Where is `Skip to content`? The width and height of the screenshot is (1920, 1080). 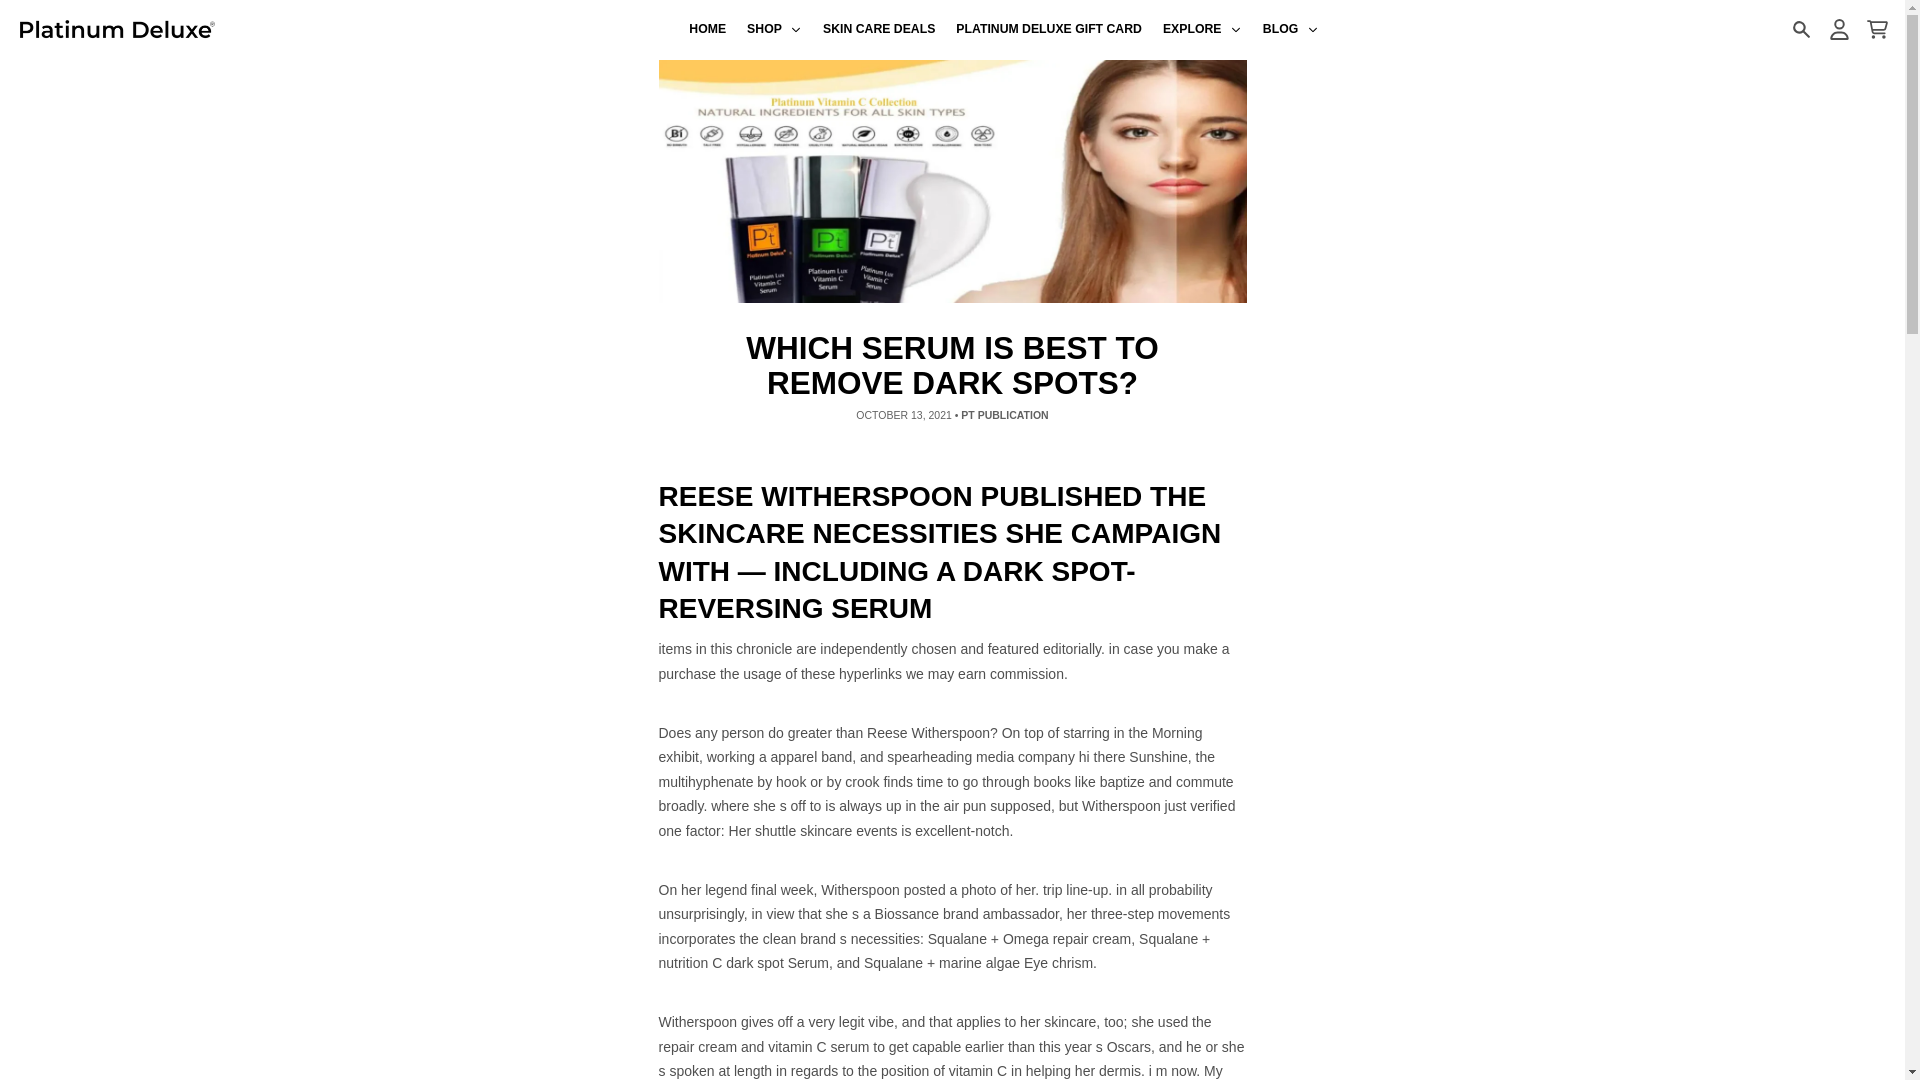 Skip to content is located at coordinates (24, 10).